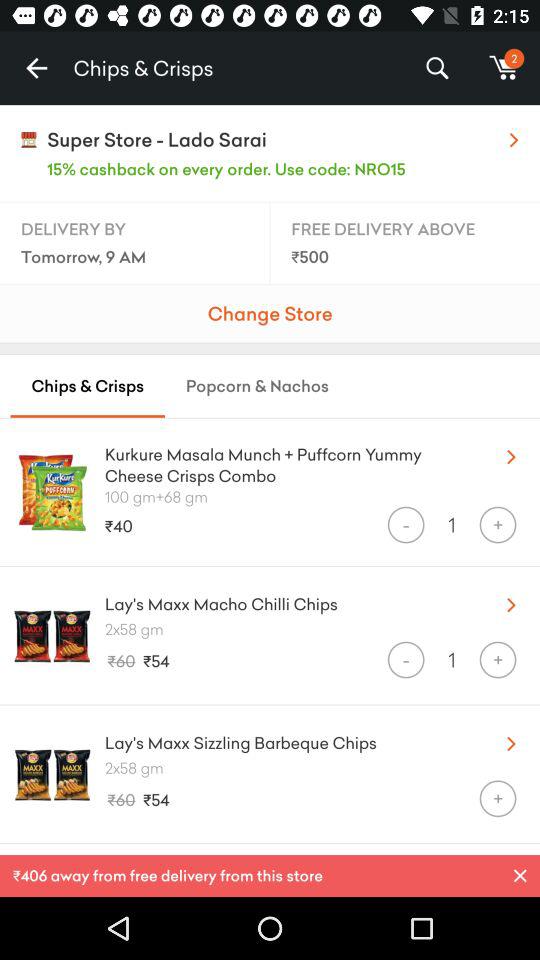 Image resolution: width=540 pixels, height=960 pixels. Describe the element at coordinates (36, 68) in the screenshot. I see `turn off the item to the left of chips & crisps item` at that location.